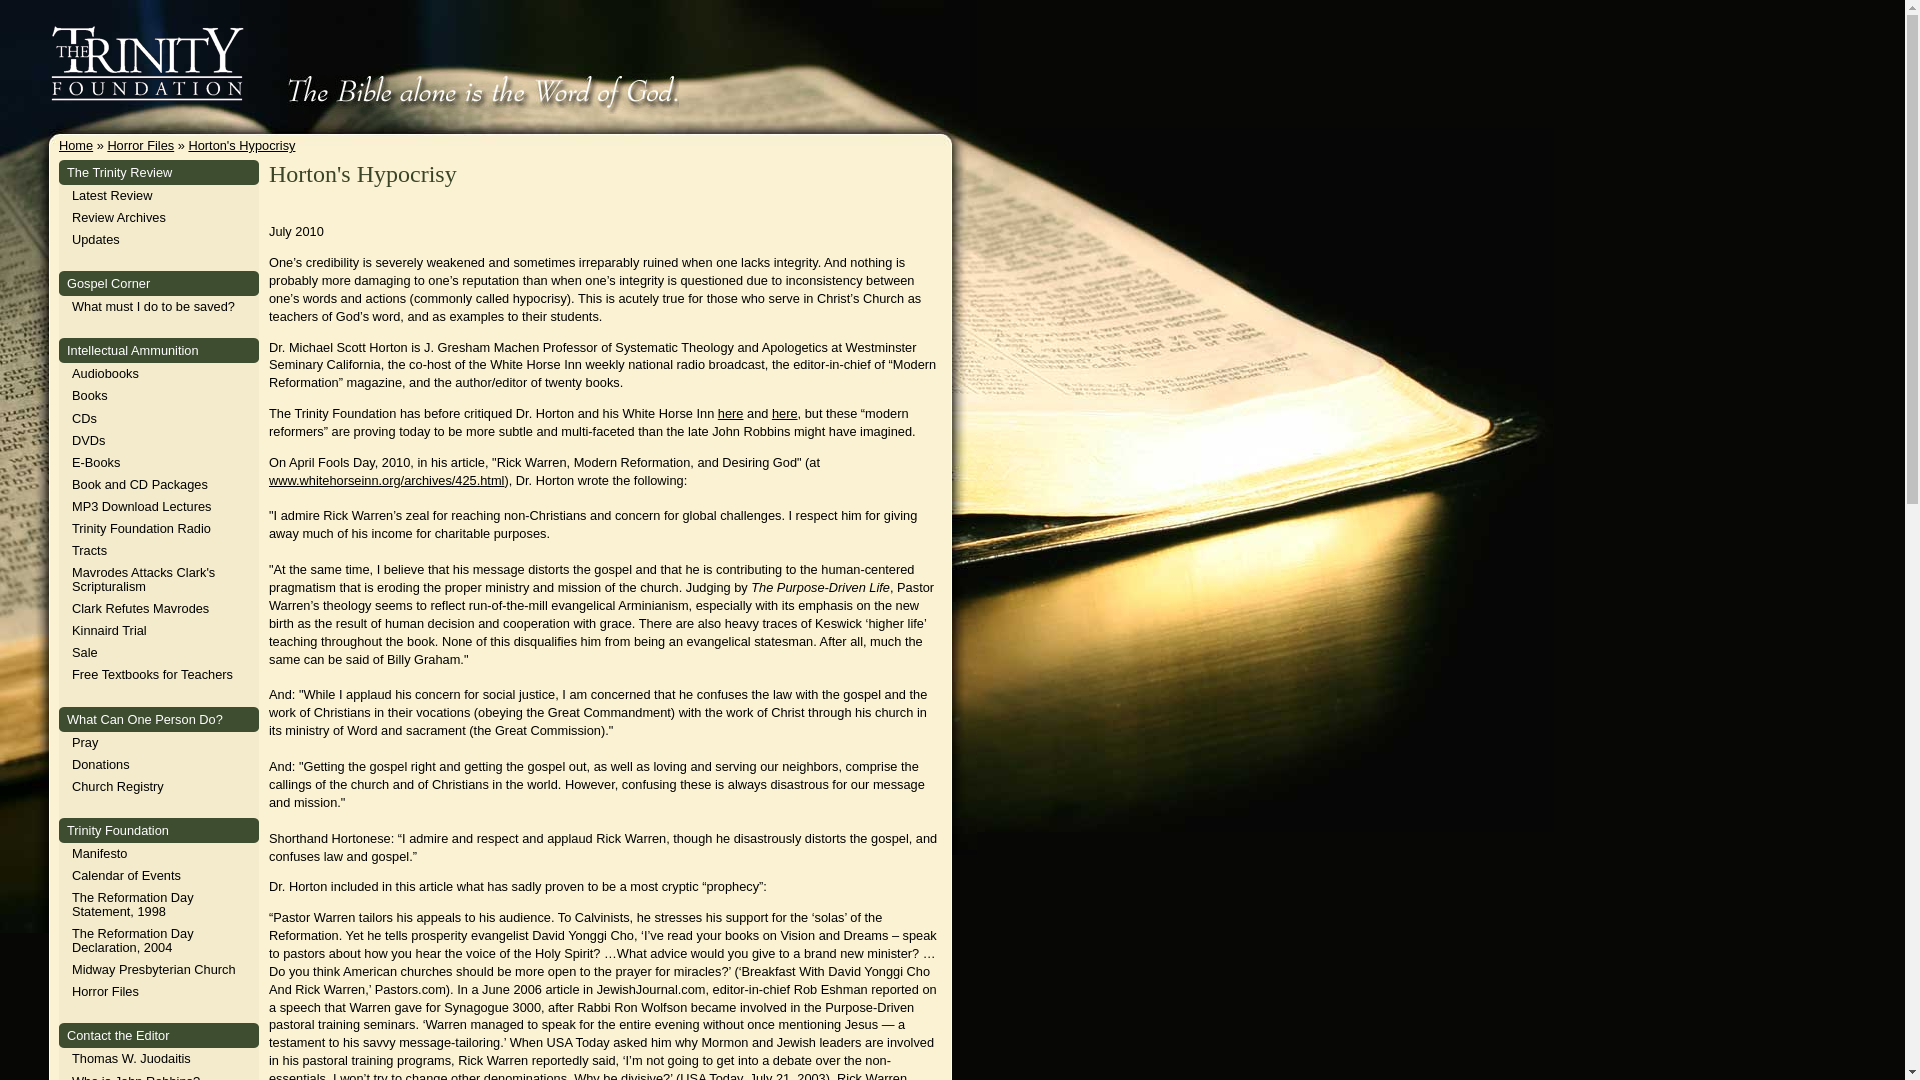  What do you see at coordinates (152, 674) in the screenshot?
I see `Free Textbooks for Teachers` at bounding box center [152, 674].